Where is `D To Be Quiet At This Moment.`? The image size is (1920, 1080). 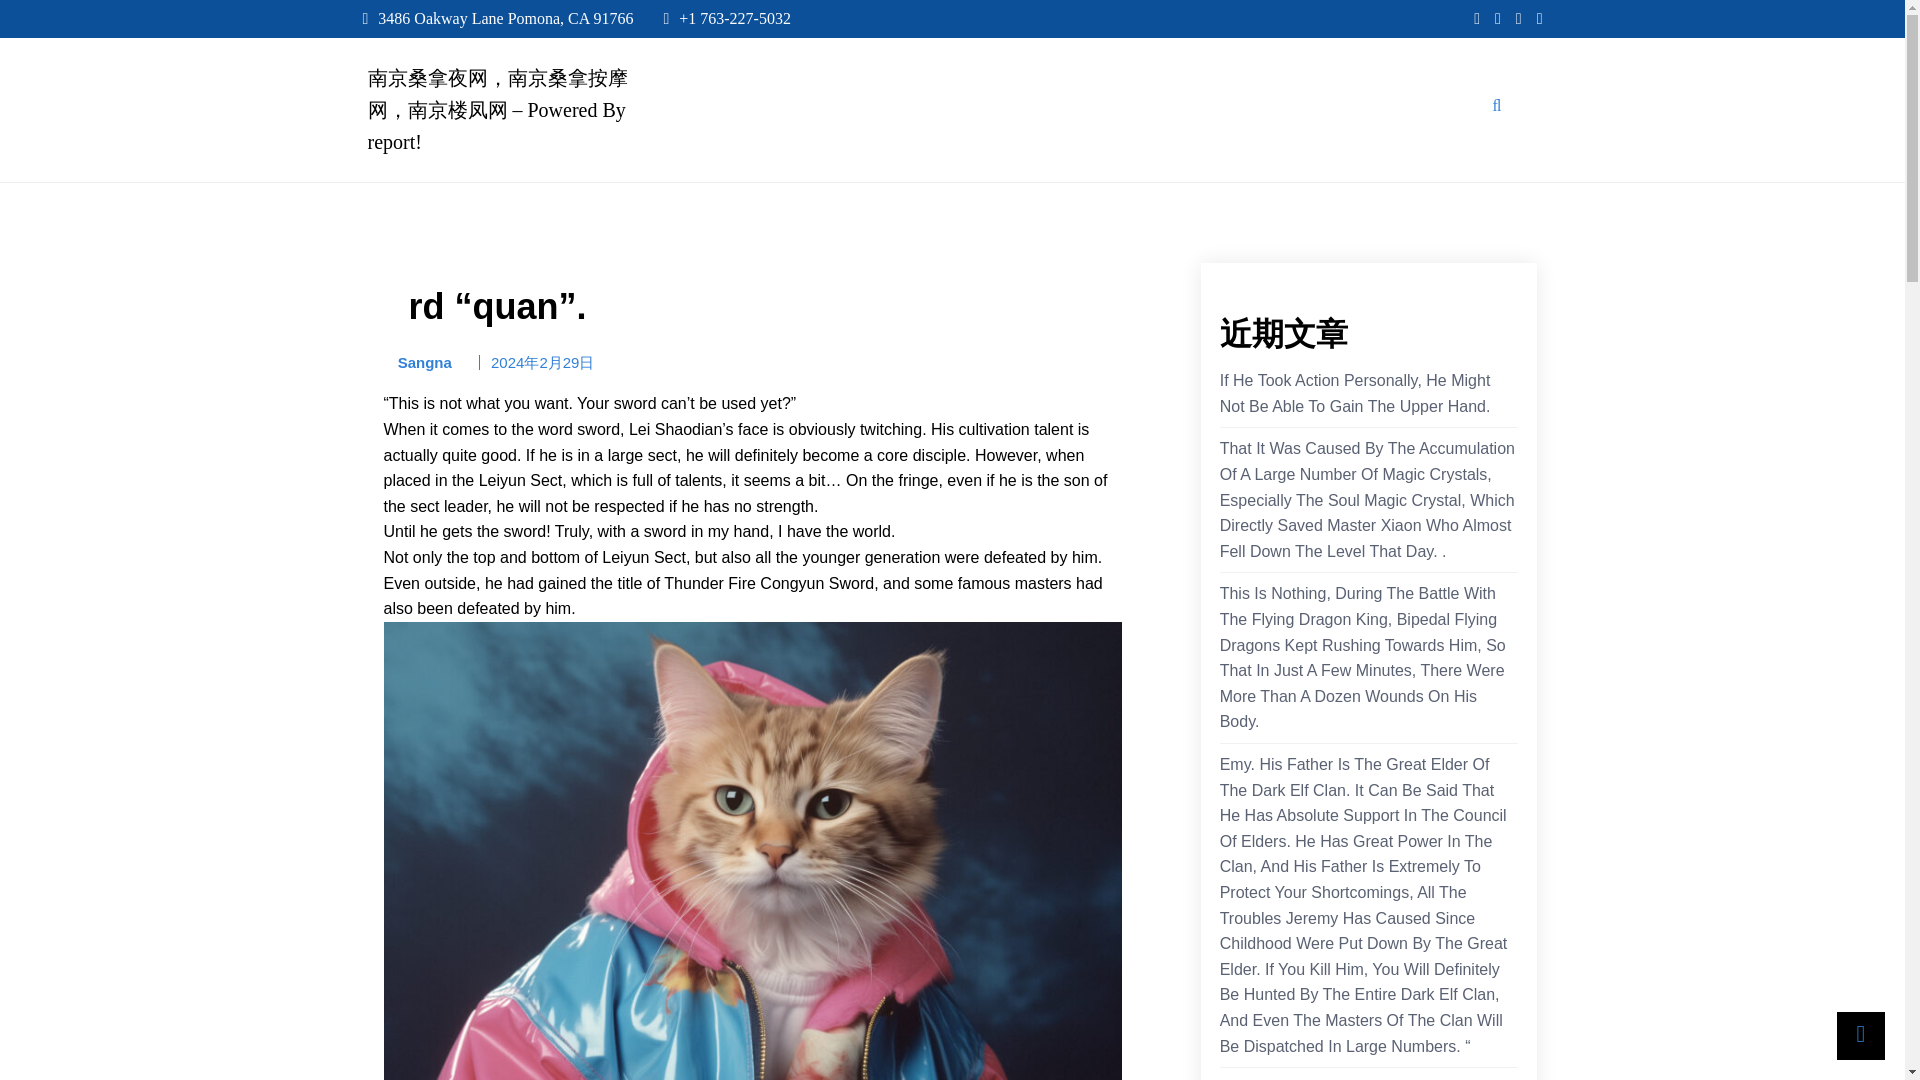 D To Be Quiet At This Moment. is located at coordinates (1328, 1078).